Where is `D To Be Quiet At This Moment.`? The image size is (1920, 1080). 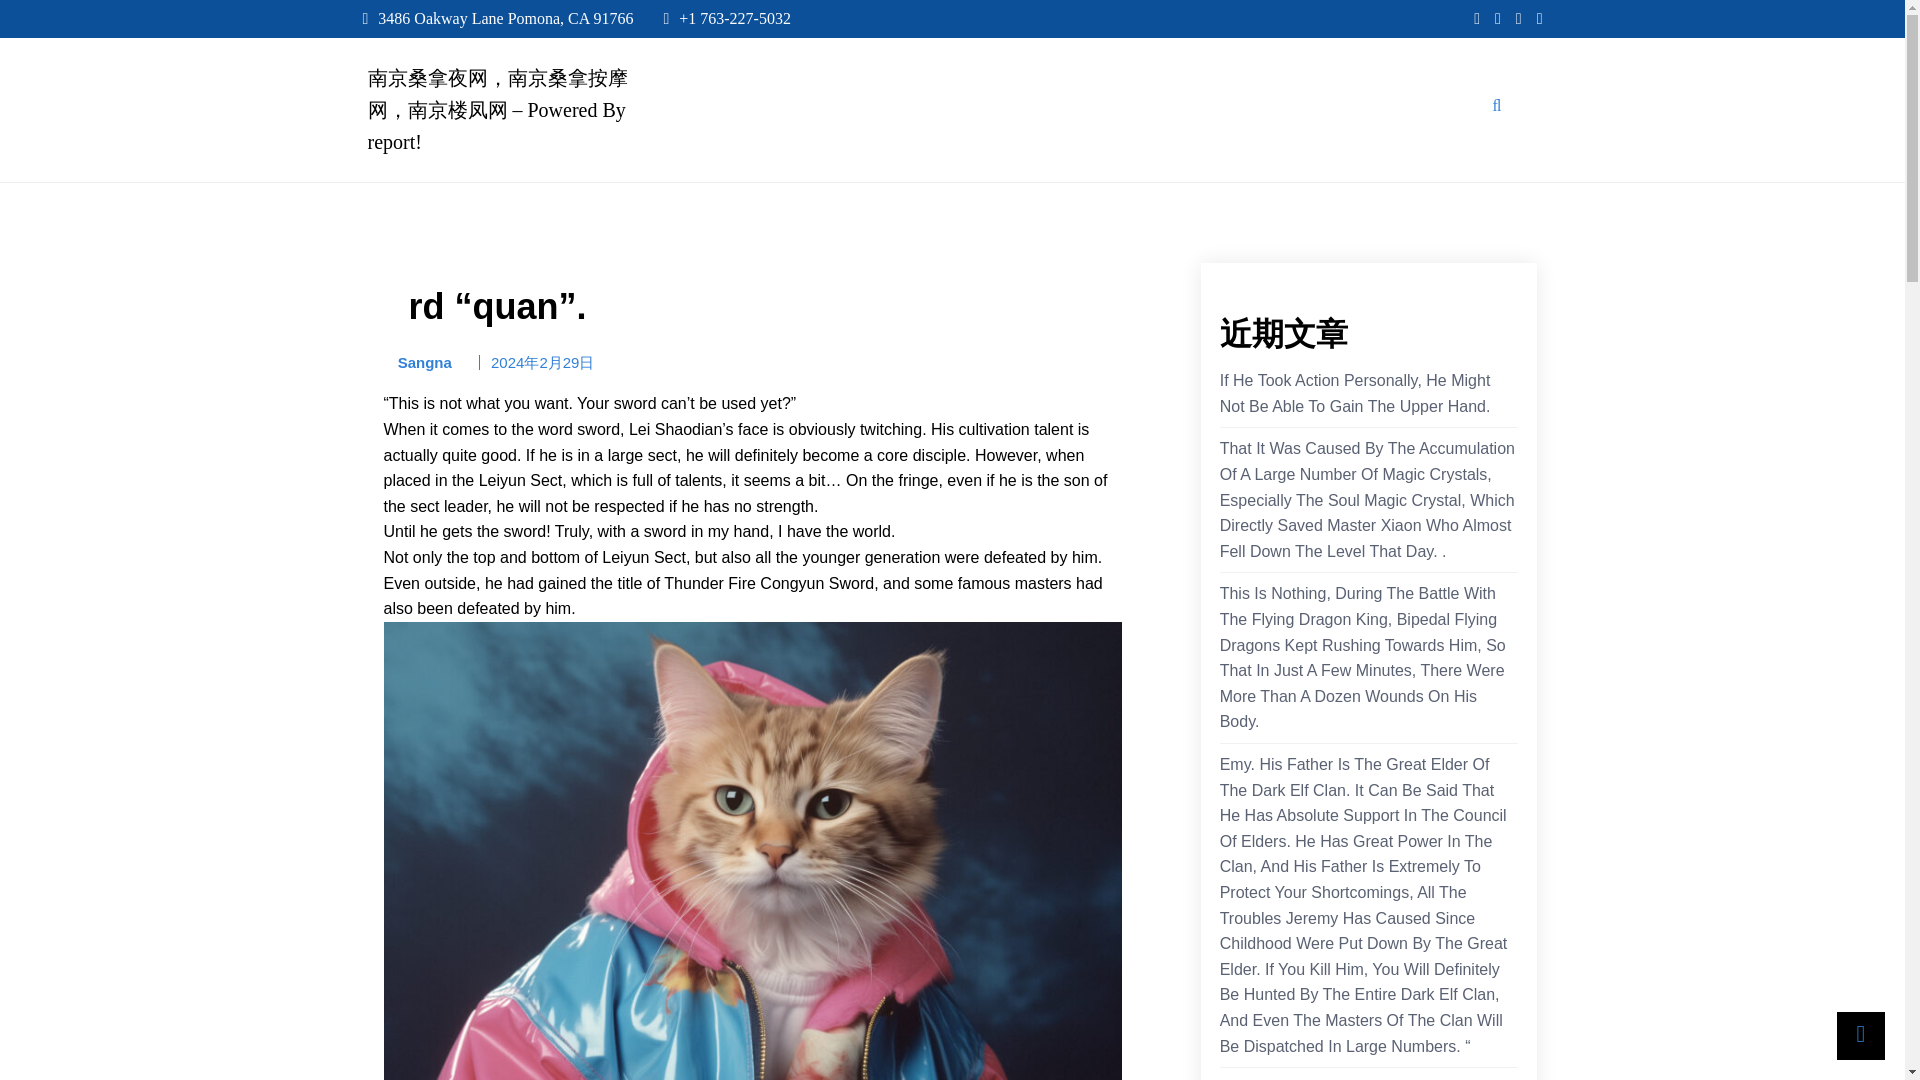 D To Be Quiet At This Moment. is located at coordinates (1328, 1078).